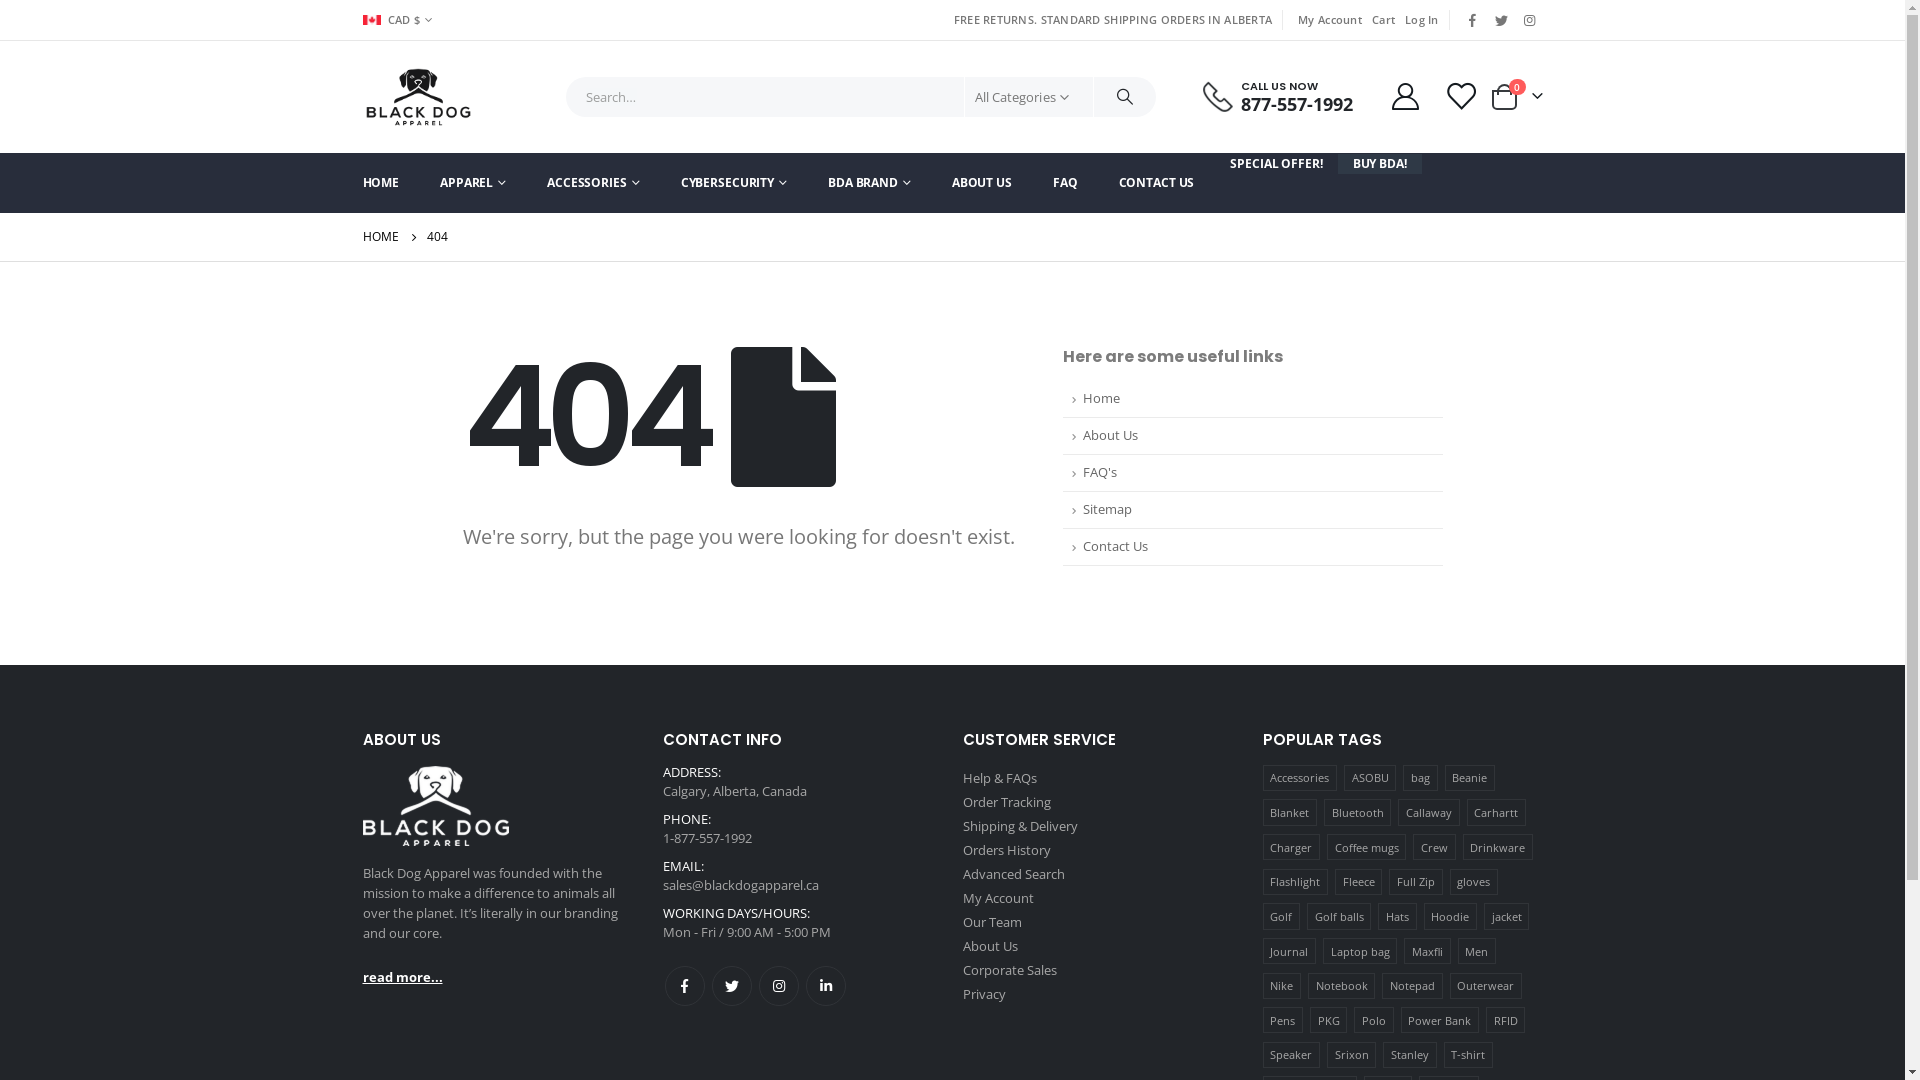  I want to click on PKG, so click(1328, 1020).